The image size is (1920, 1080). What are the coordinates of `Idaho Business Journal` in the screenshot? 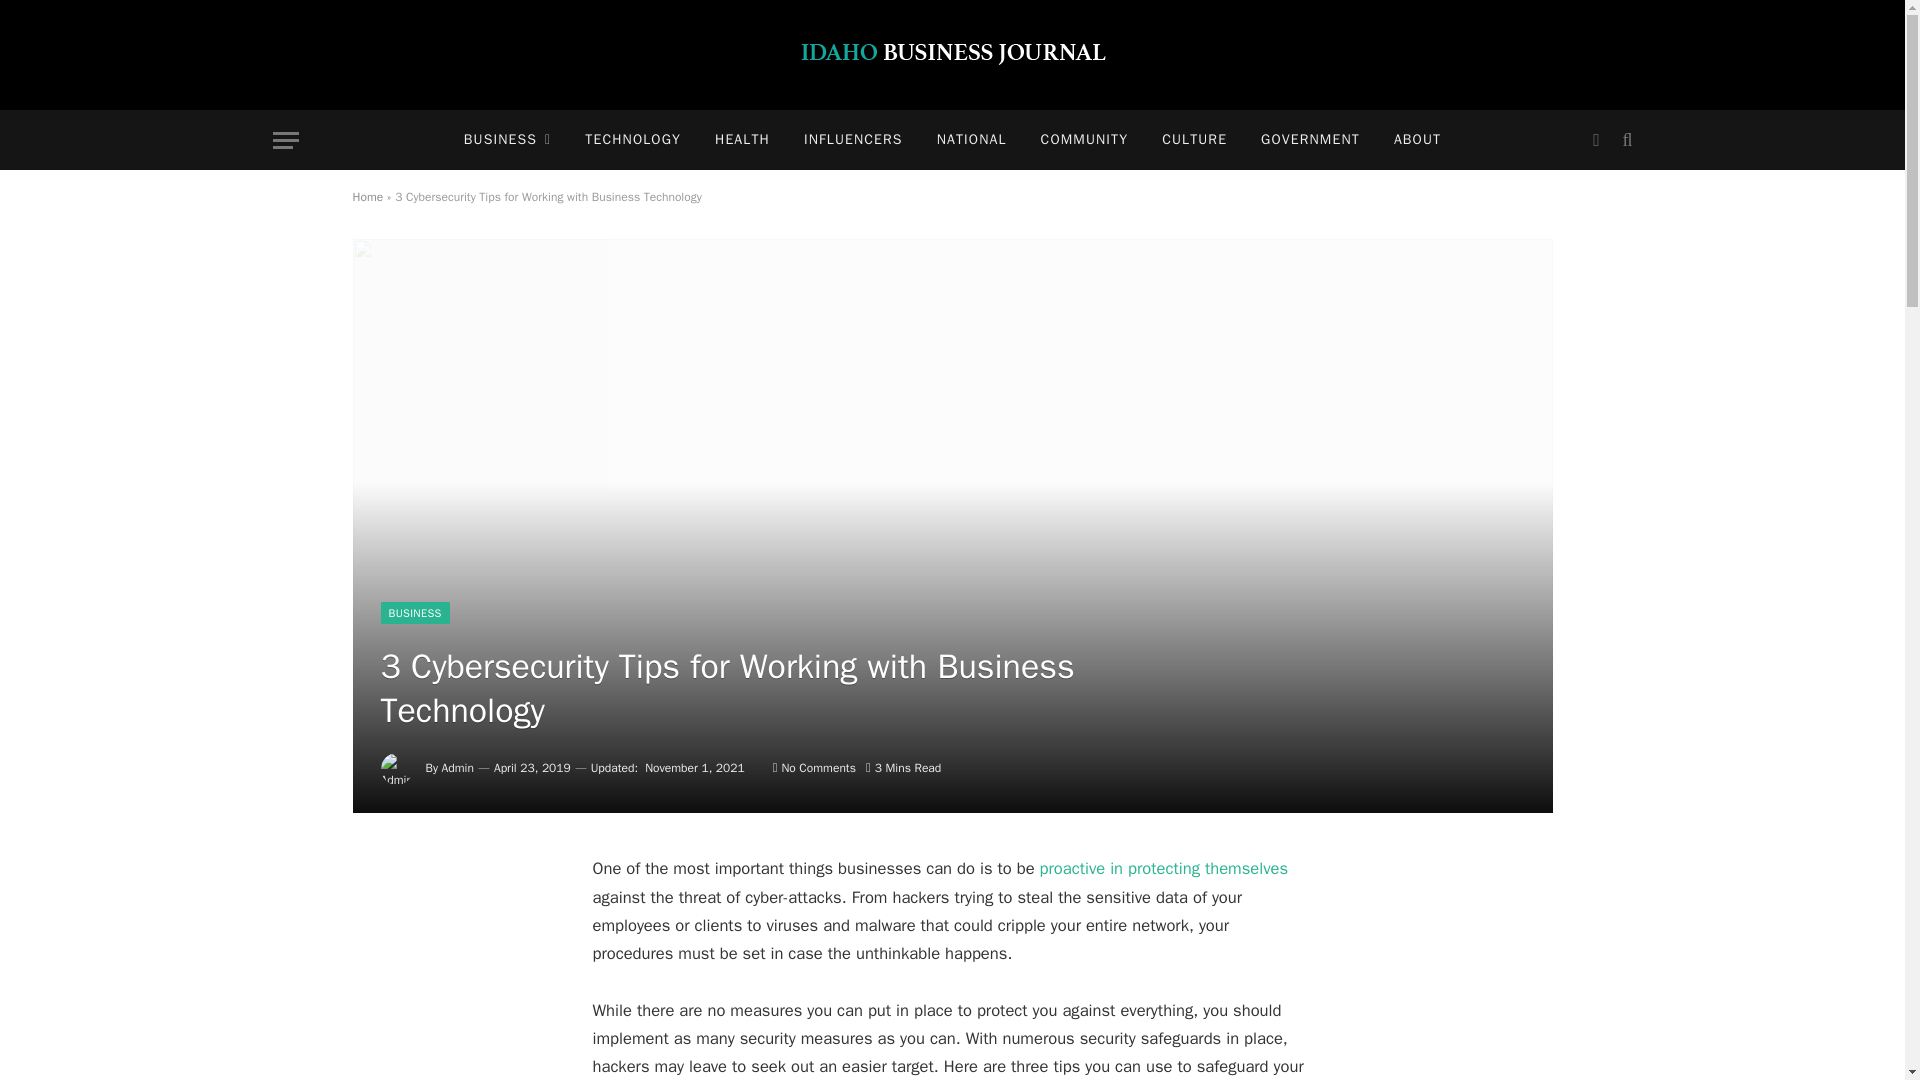 It's located at (952, 56).